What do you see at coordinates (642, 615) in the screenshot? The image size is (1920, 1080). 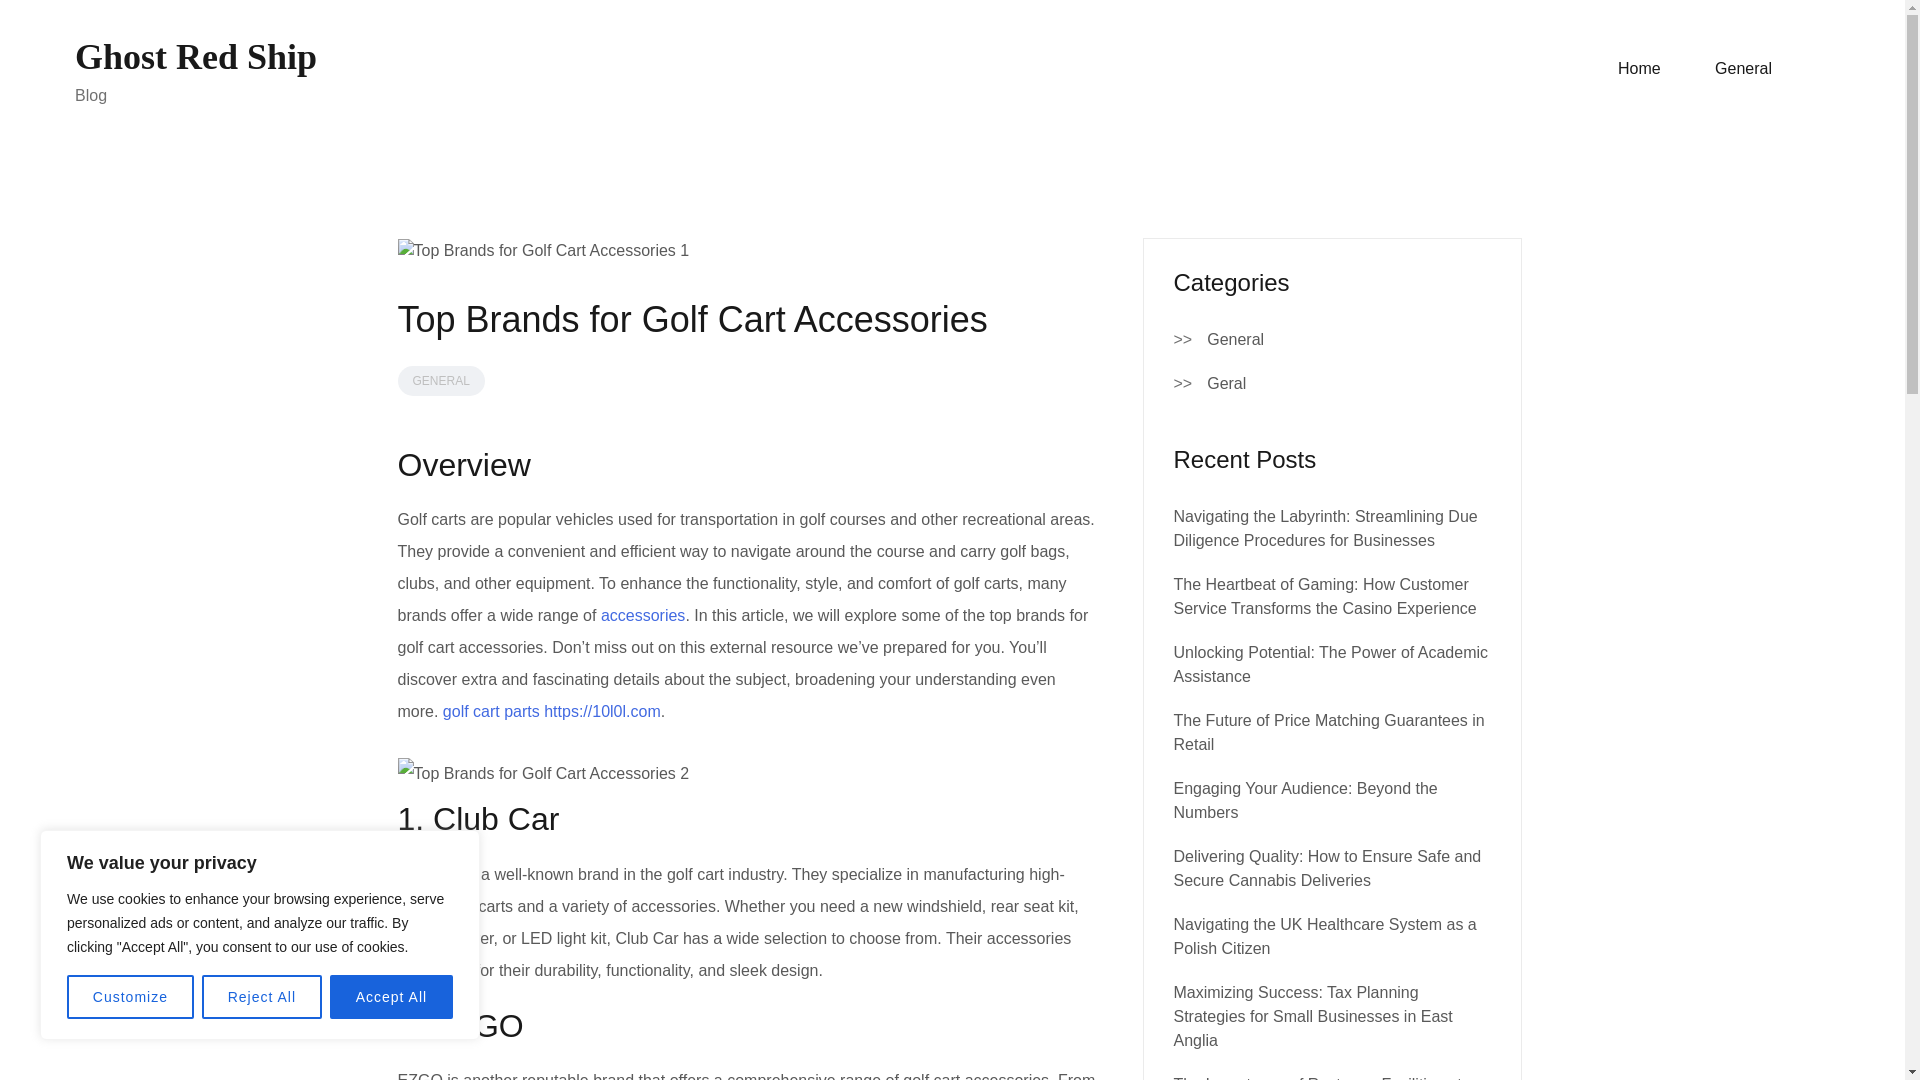 I see `accessories` at bounding box center [642, 615].